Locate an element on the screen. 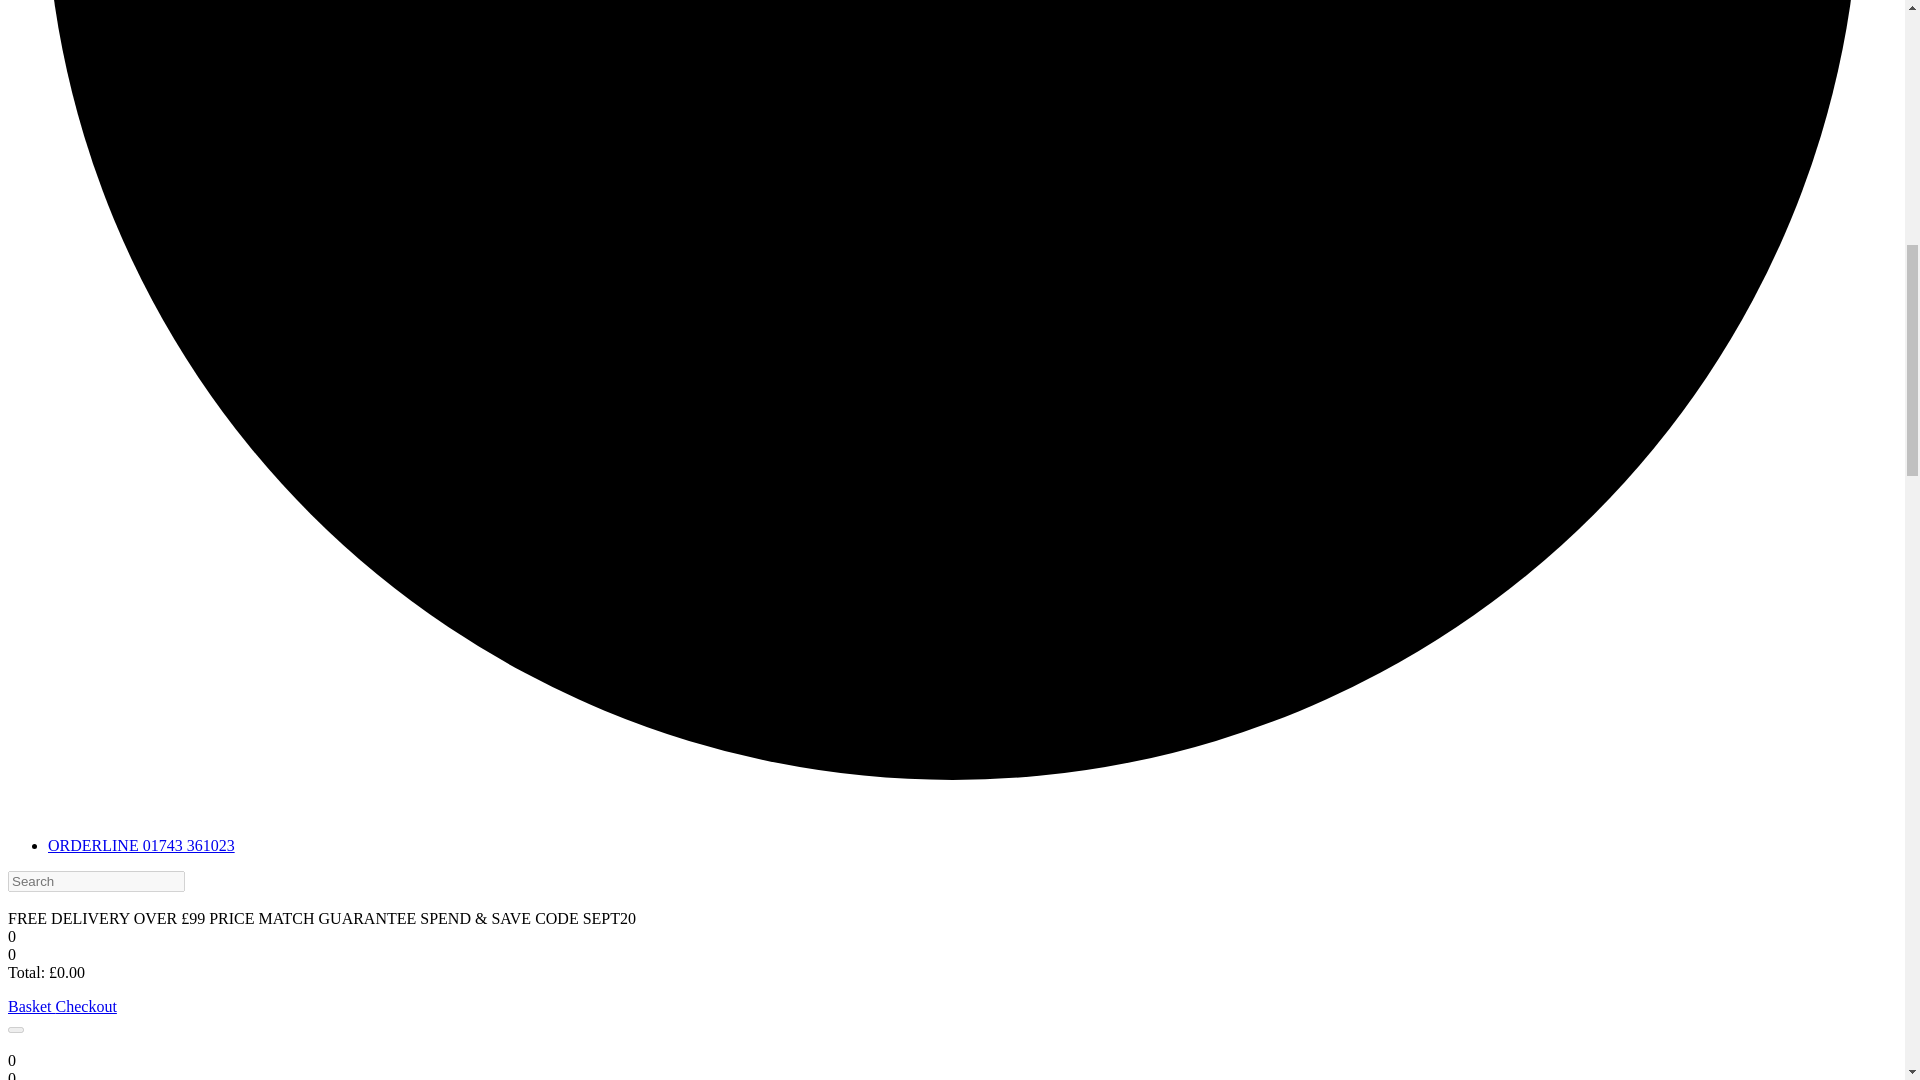 This screenshot has height=1080, width=1920. Checkout is located at coordinates (86, 1006).